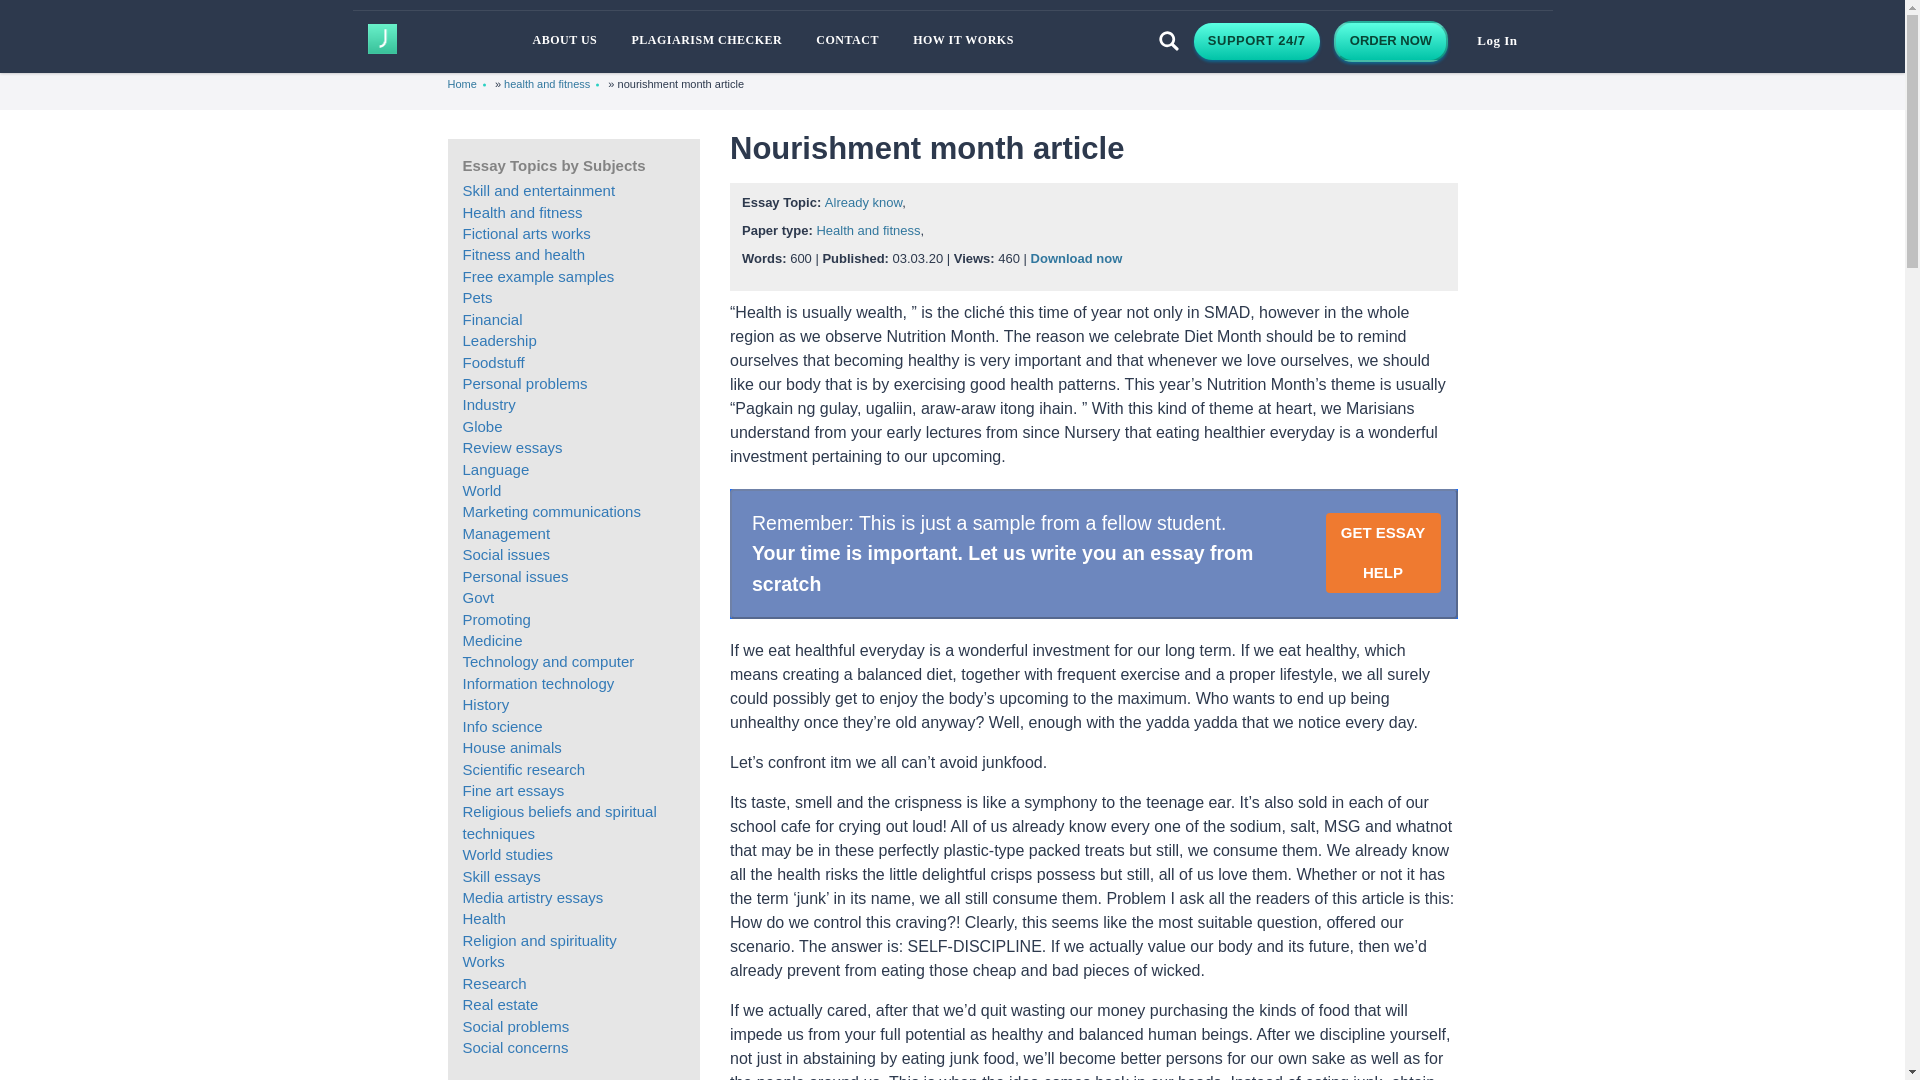  I want to click on Govt, so click(478, 596).